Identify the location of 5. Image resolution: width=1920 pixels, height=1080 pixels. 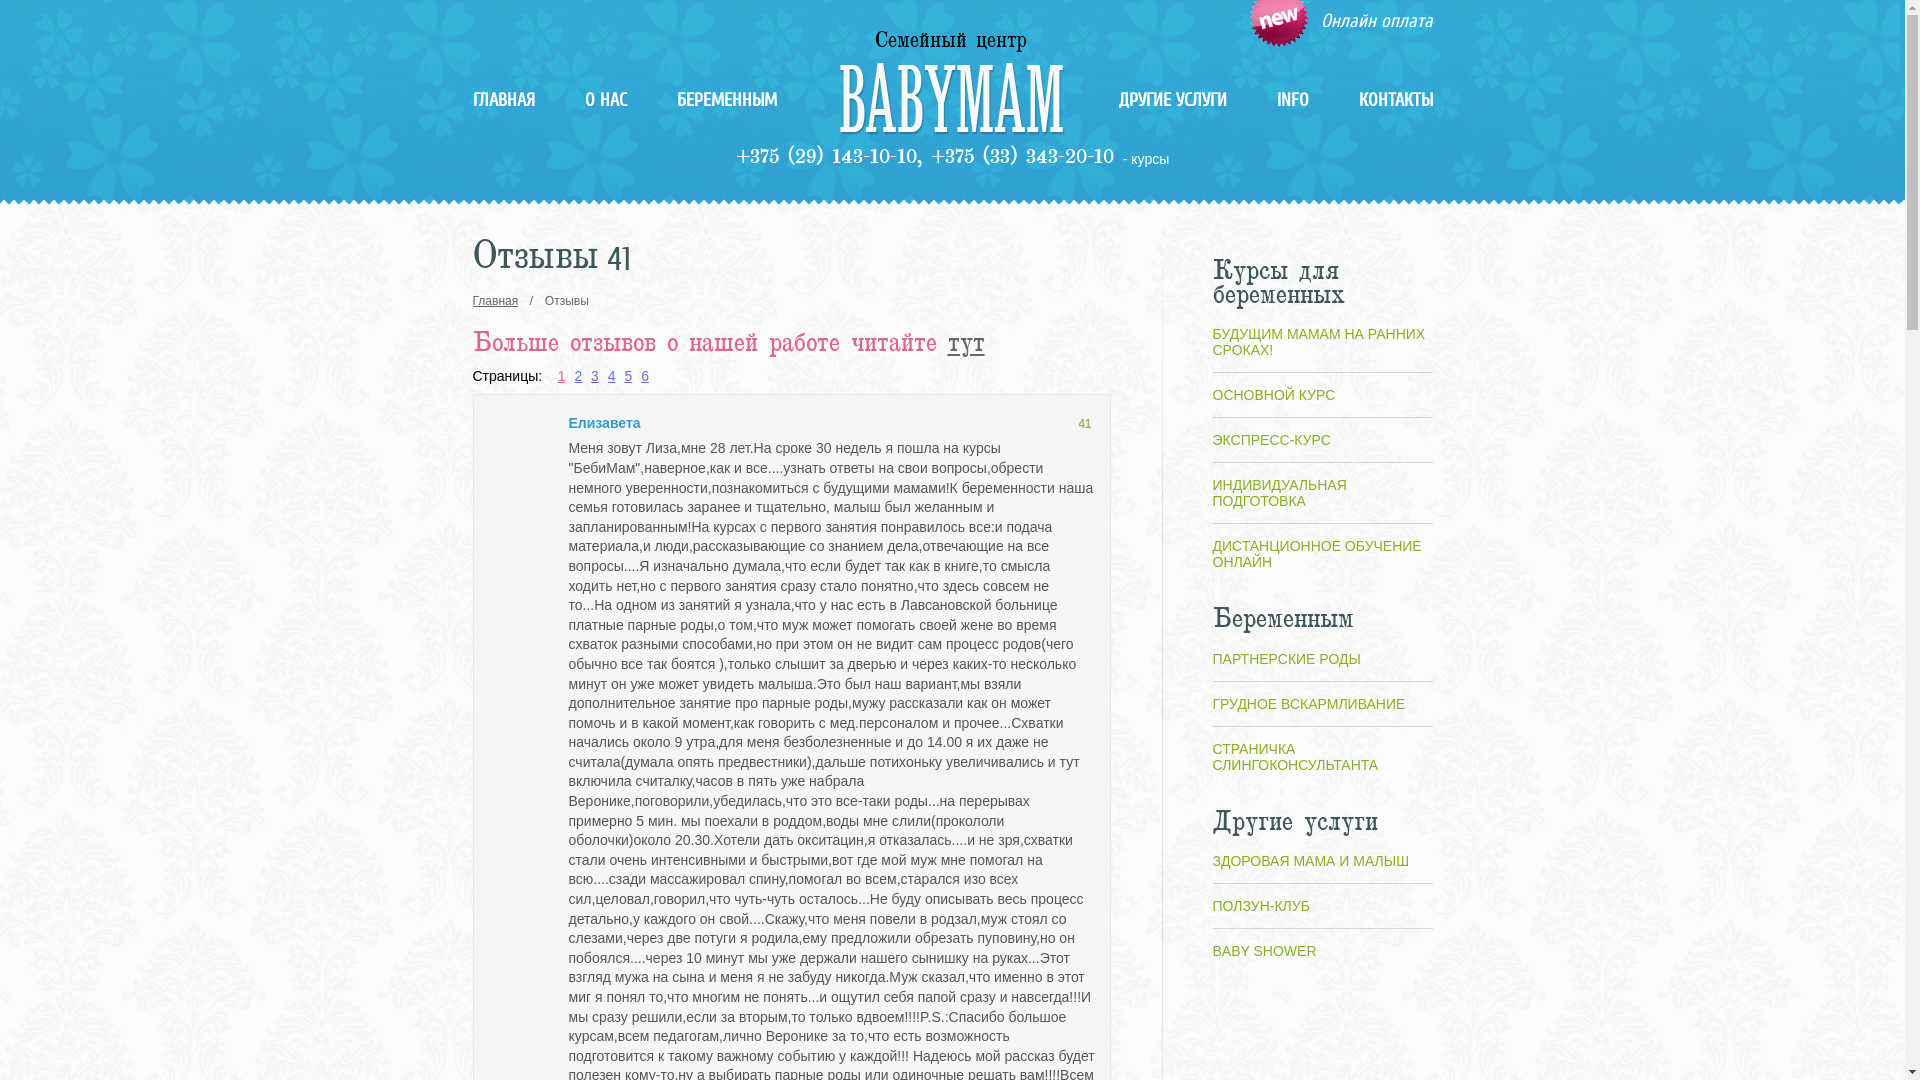
(628, 376).